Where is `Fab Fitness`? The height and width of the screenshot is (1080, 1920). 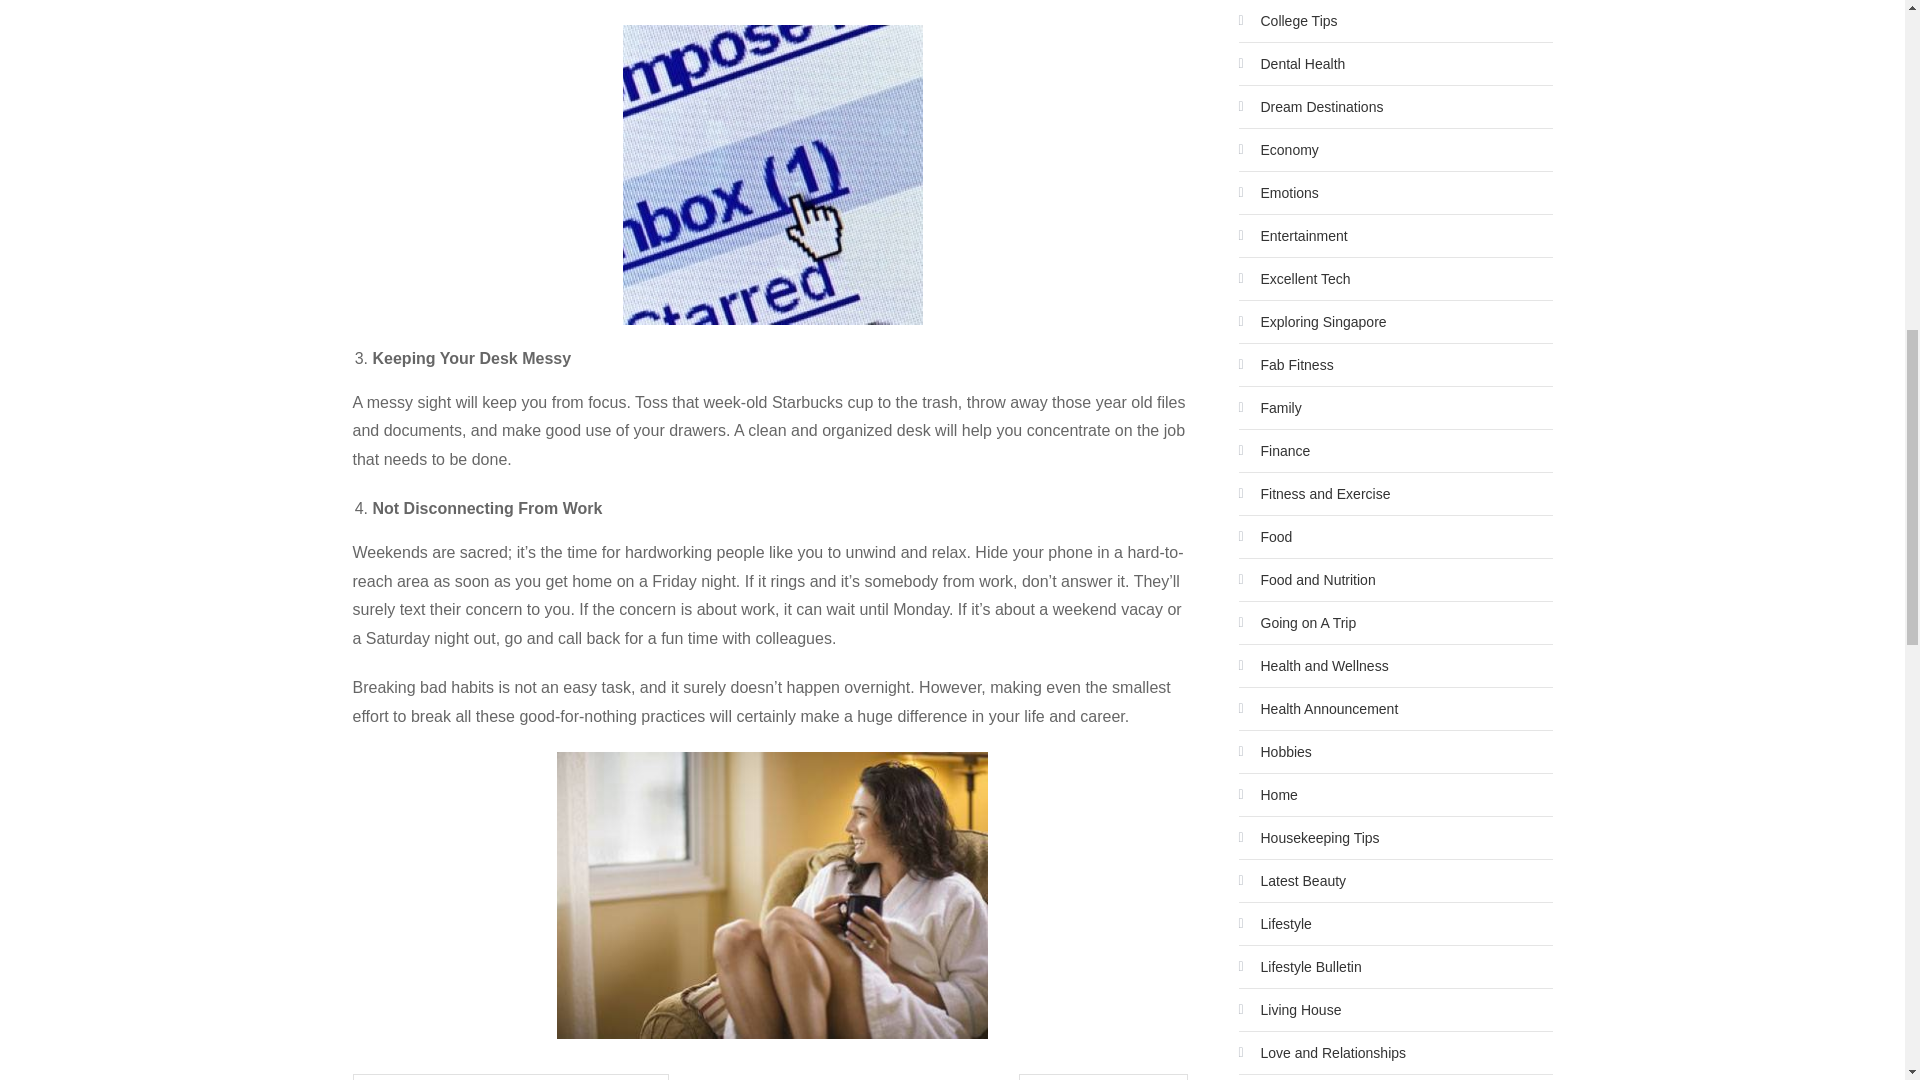
Fab Fitness is located at coordinates (1285, 364).